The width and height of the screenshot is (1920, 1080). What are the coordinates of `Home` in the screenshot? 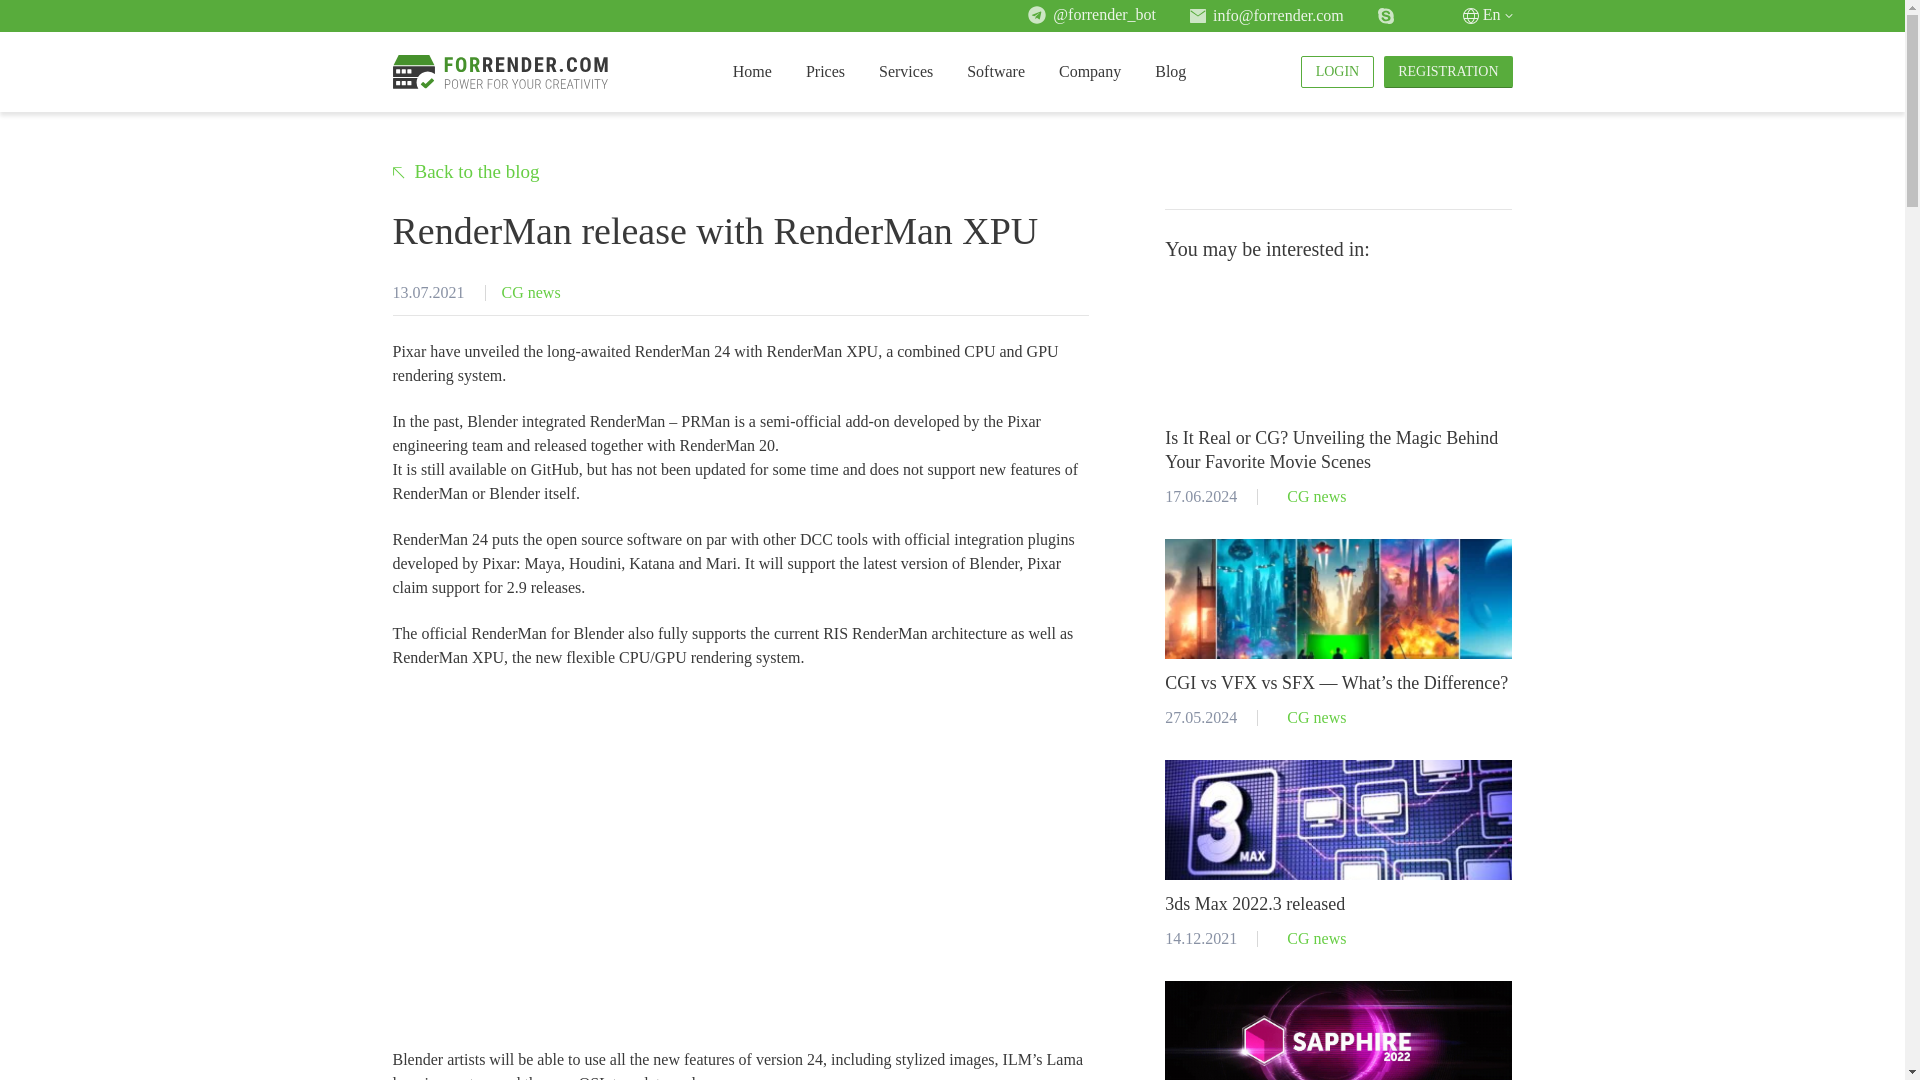 It's located at (752, 71).